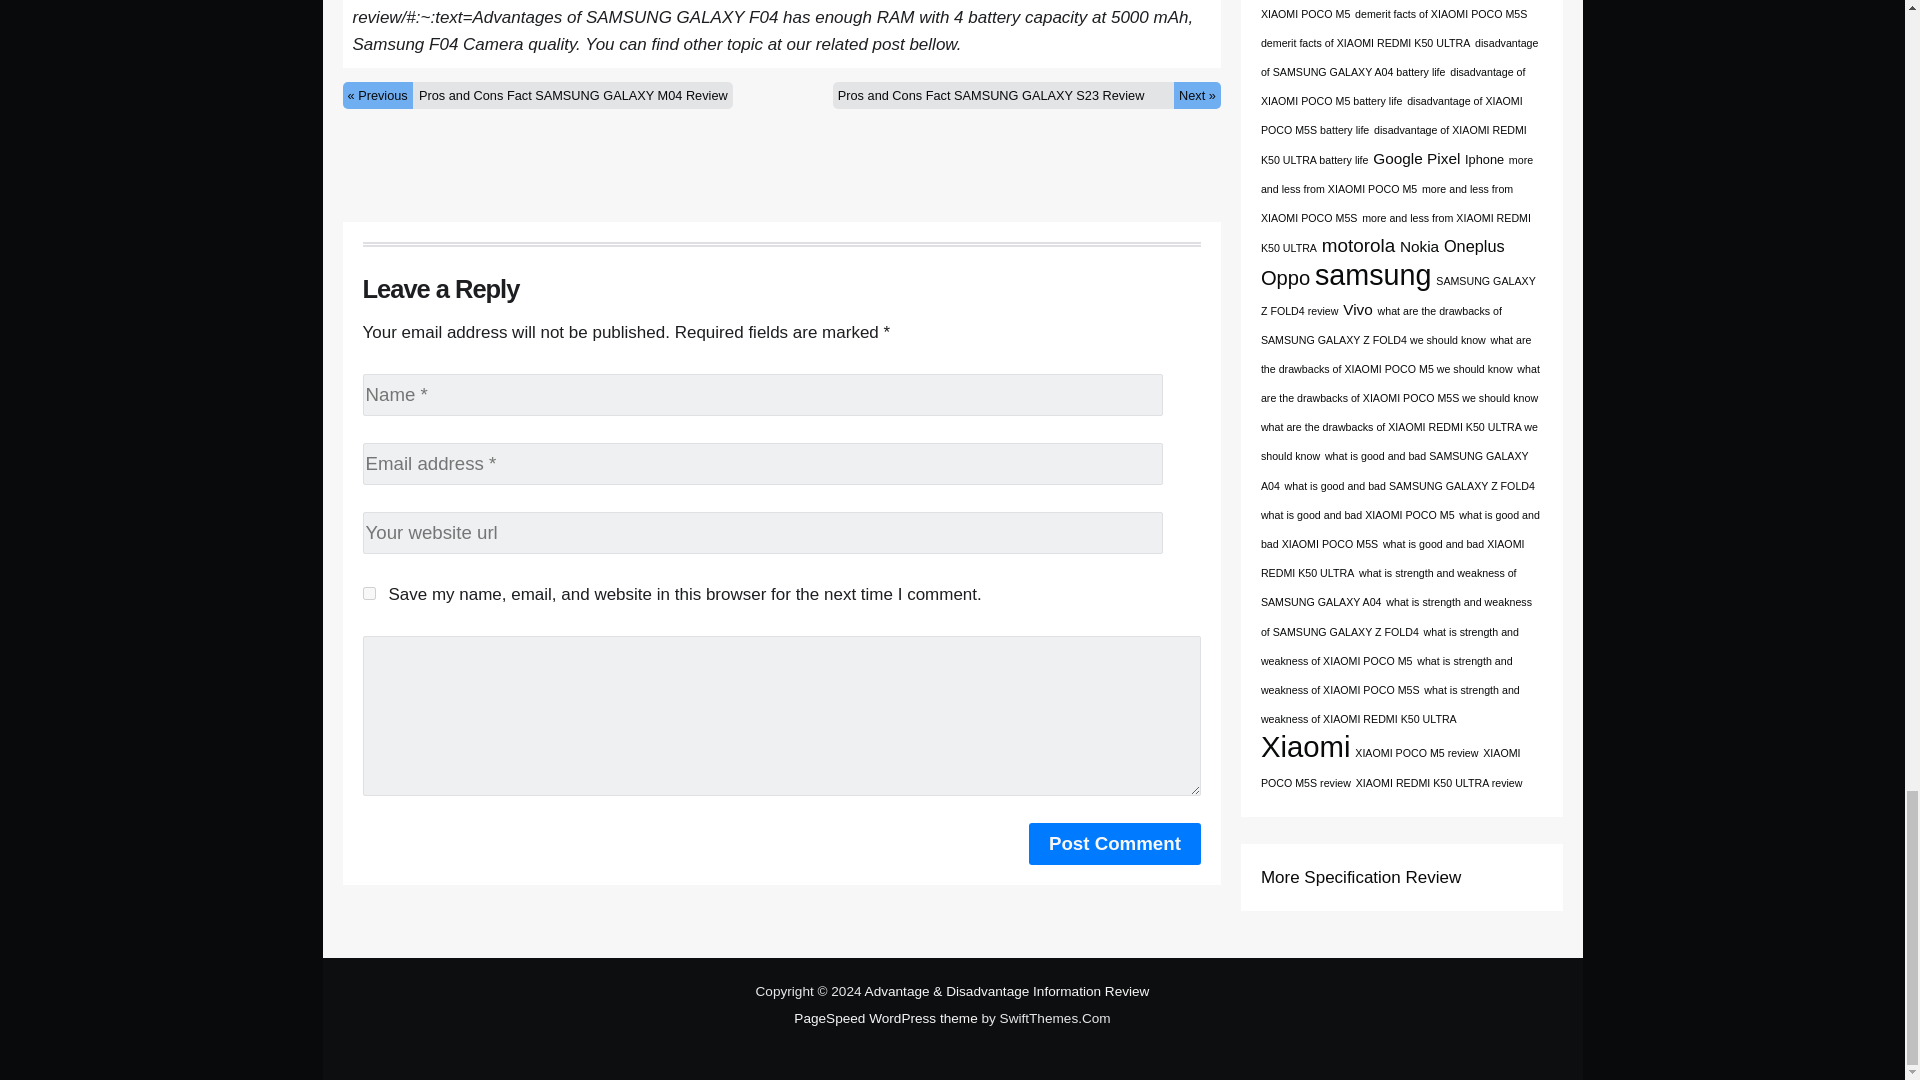  What do you see at coordinates (368, 594) in the screenshot?
I see `yes` at bounding box center [368, 594].